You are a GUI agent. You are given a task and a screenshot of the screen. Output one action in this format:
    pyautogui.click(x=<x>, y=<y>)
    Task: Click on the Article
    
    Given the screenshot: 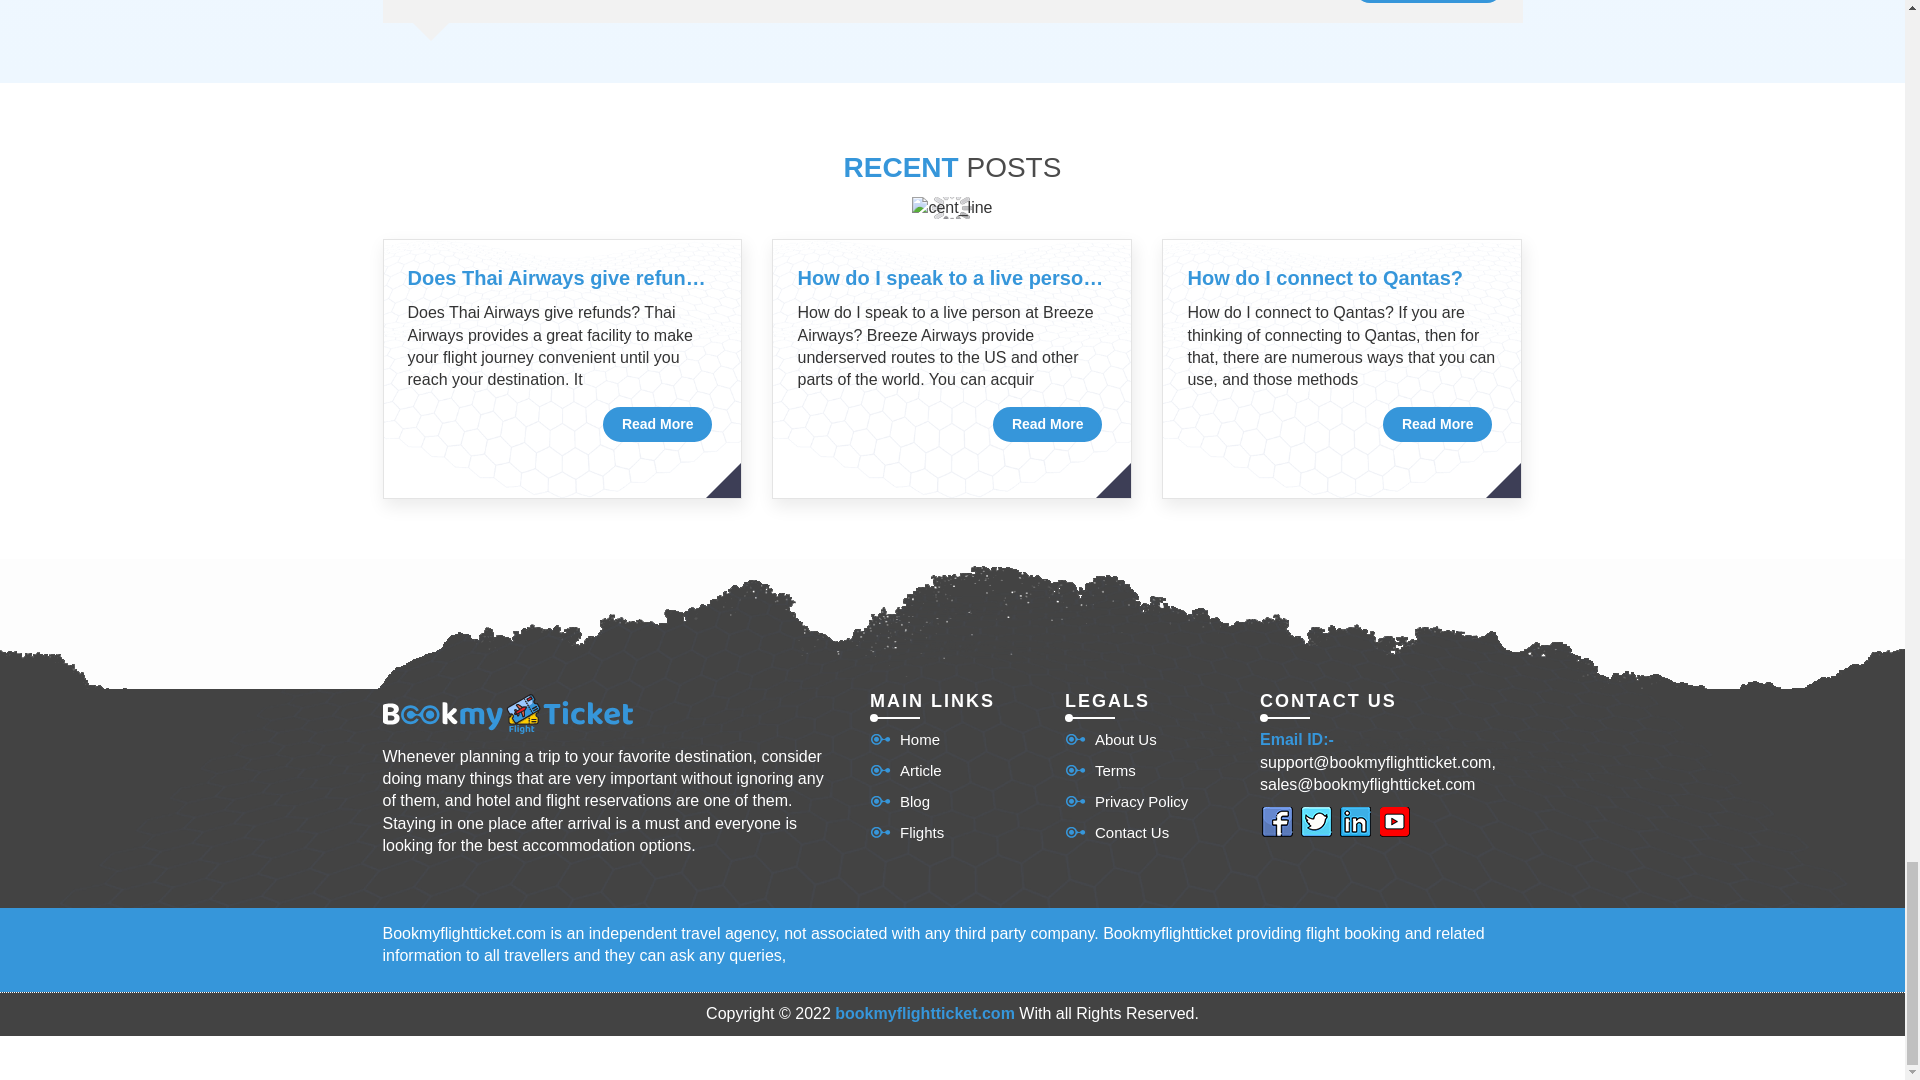 What is the action you would take?
    pyautogui.click(x=906, y=770)
    